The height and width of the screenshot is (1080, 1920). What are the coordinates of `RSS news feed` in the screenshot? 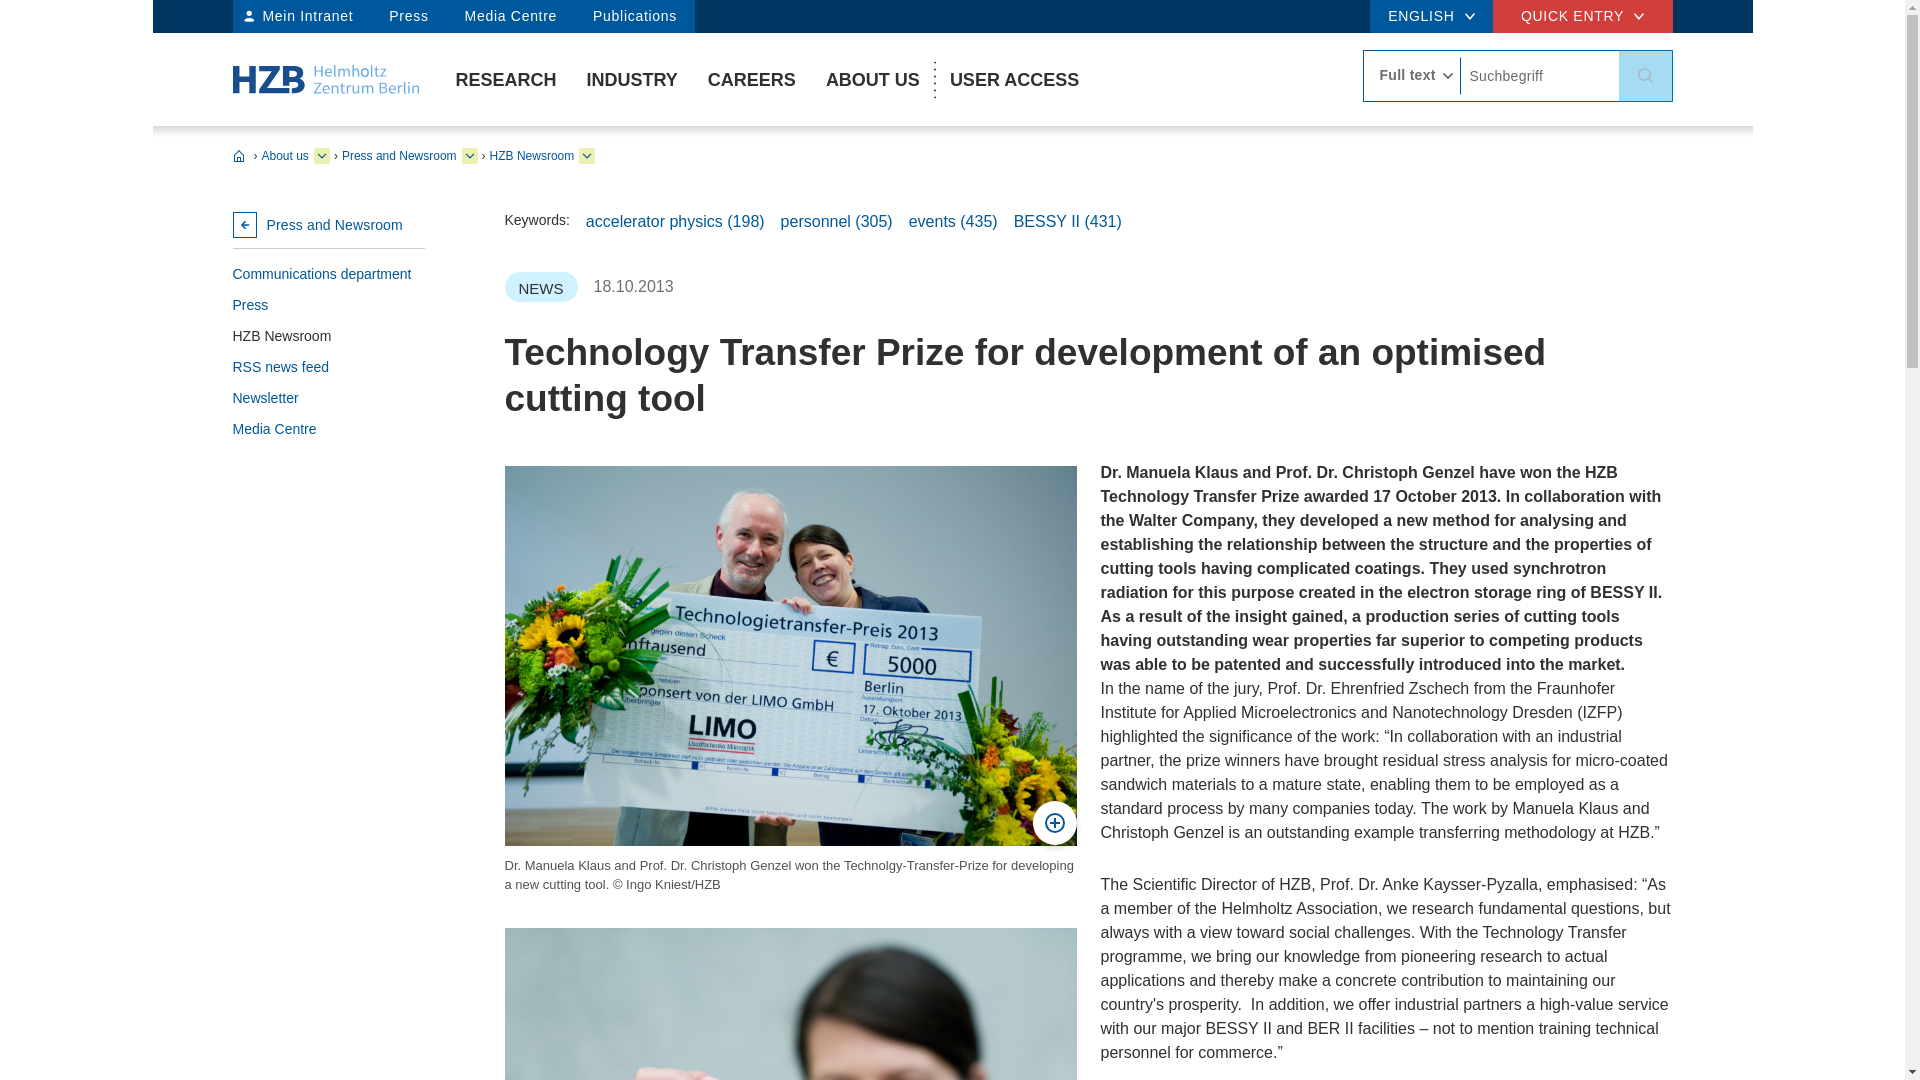 It's located at (328, 368).